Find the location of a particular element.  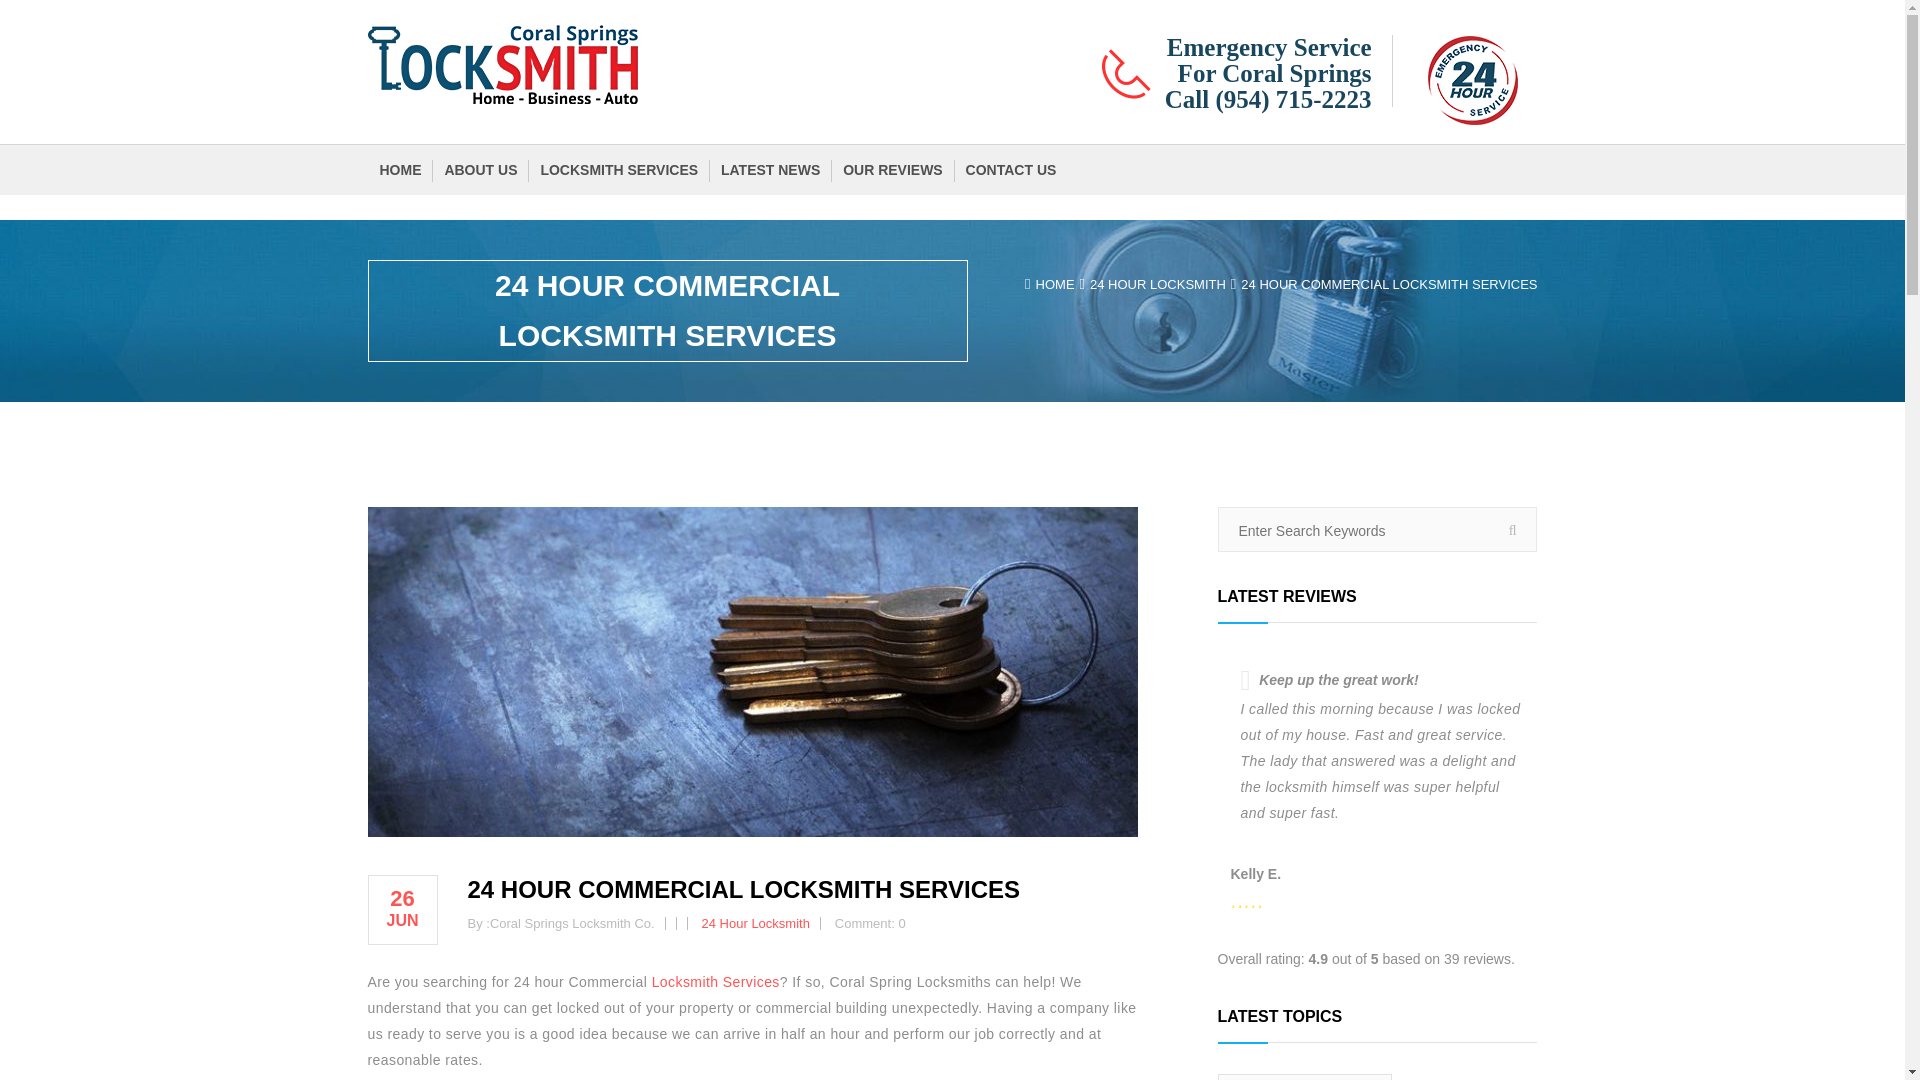

Search for: is located at coordinates (1376, 530).